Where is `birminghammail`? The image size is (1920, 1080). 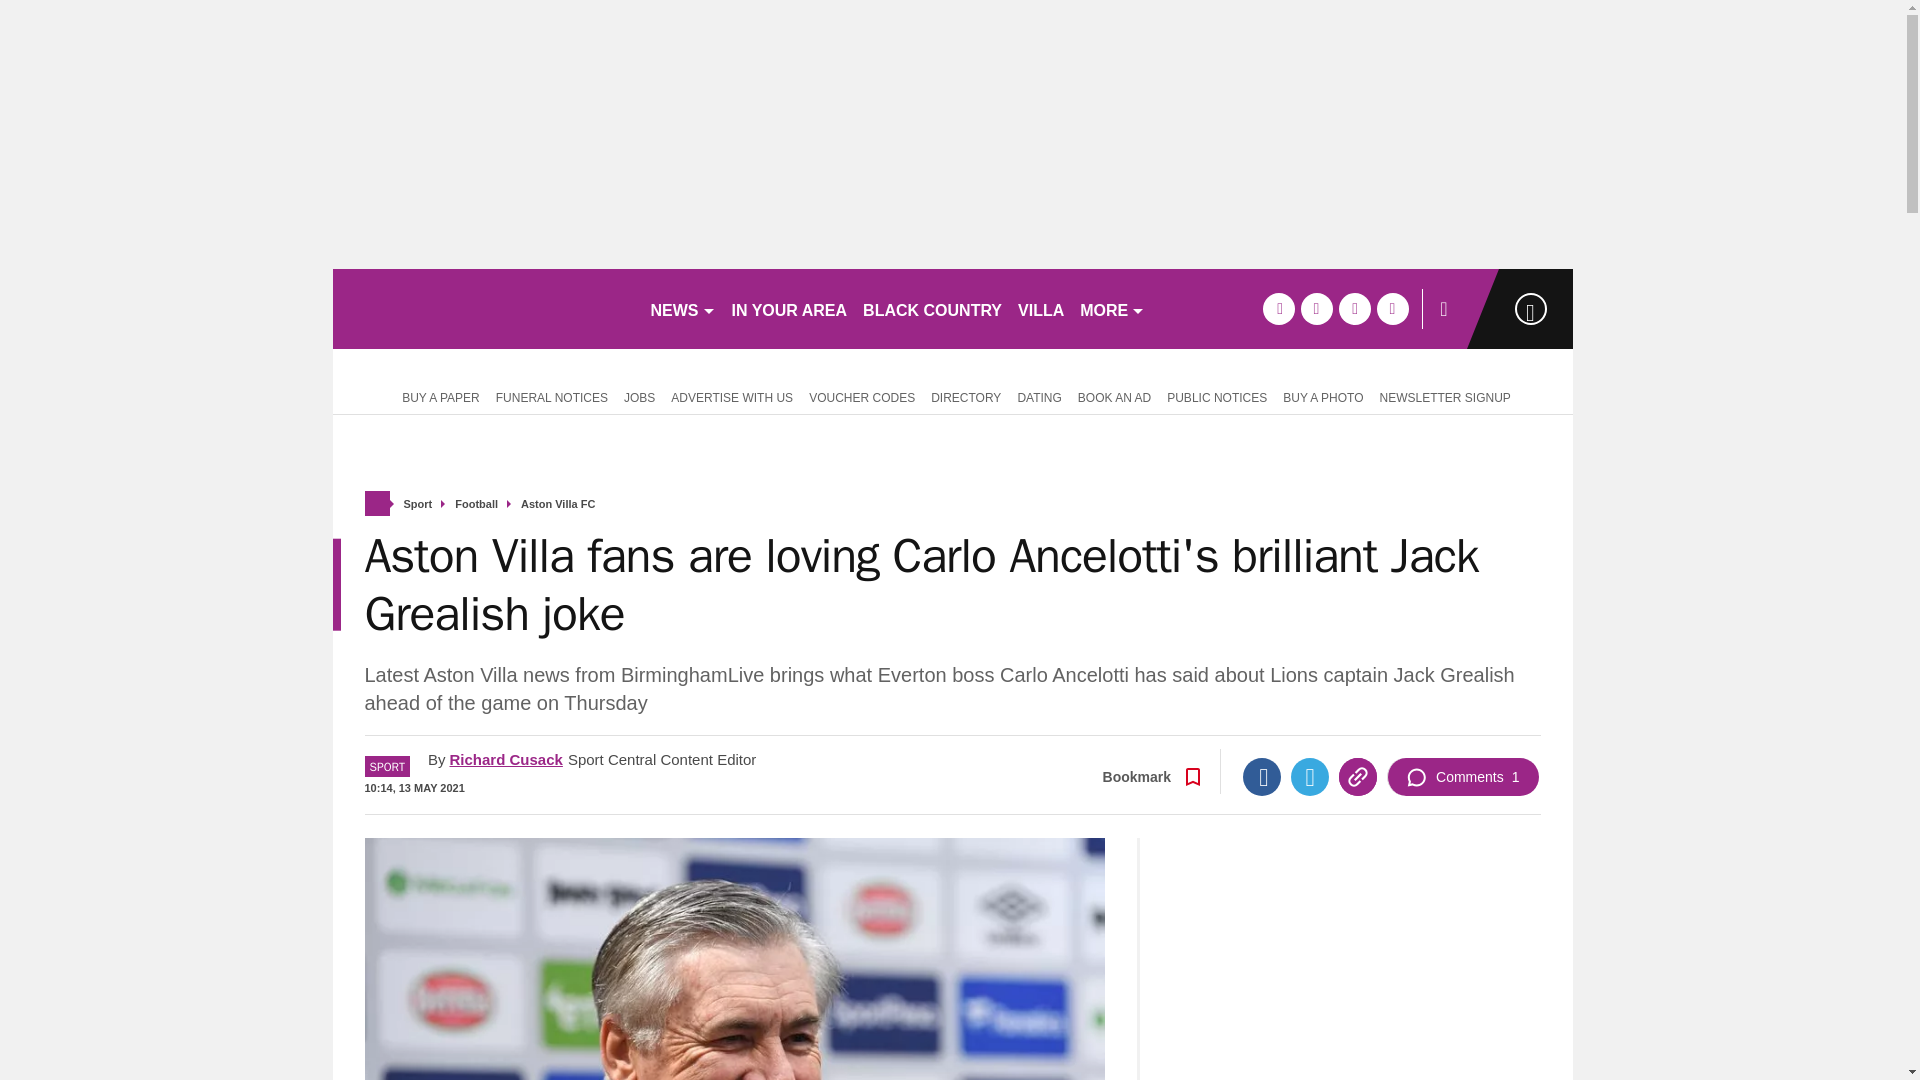
birminghammail is located at coordinates (482, 308).